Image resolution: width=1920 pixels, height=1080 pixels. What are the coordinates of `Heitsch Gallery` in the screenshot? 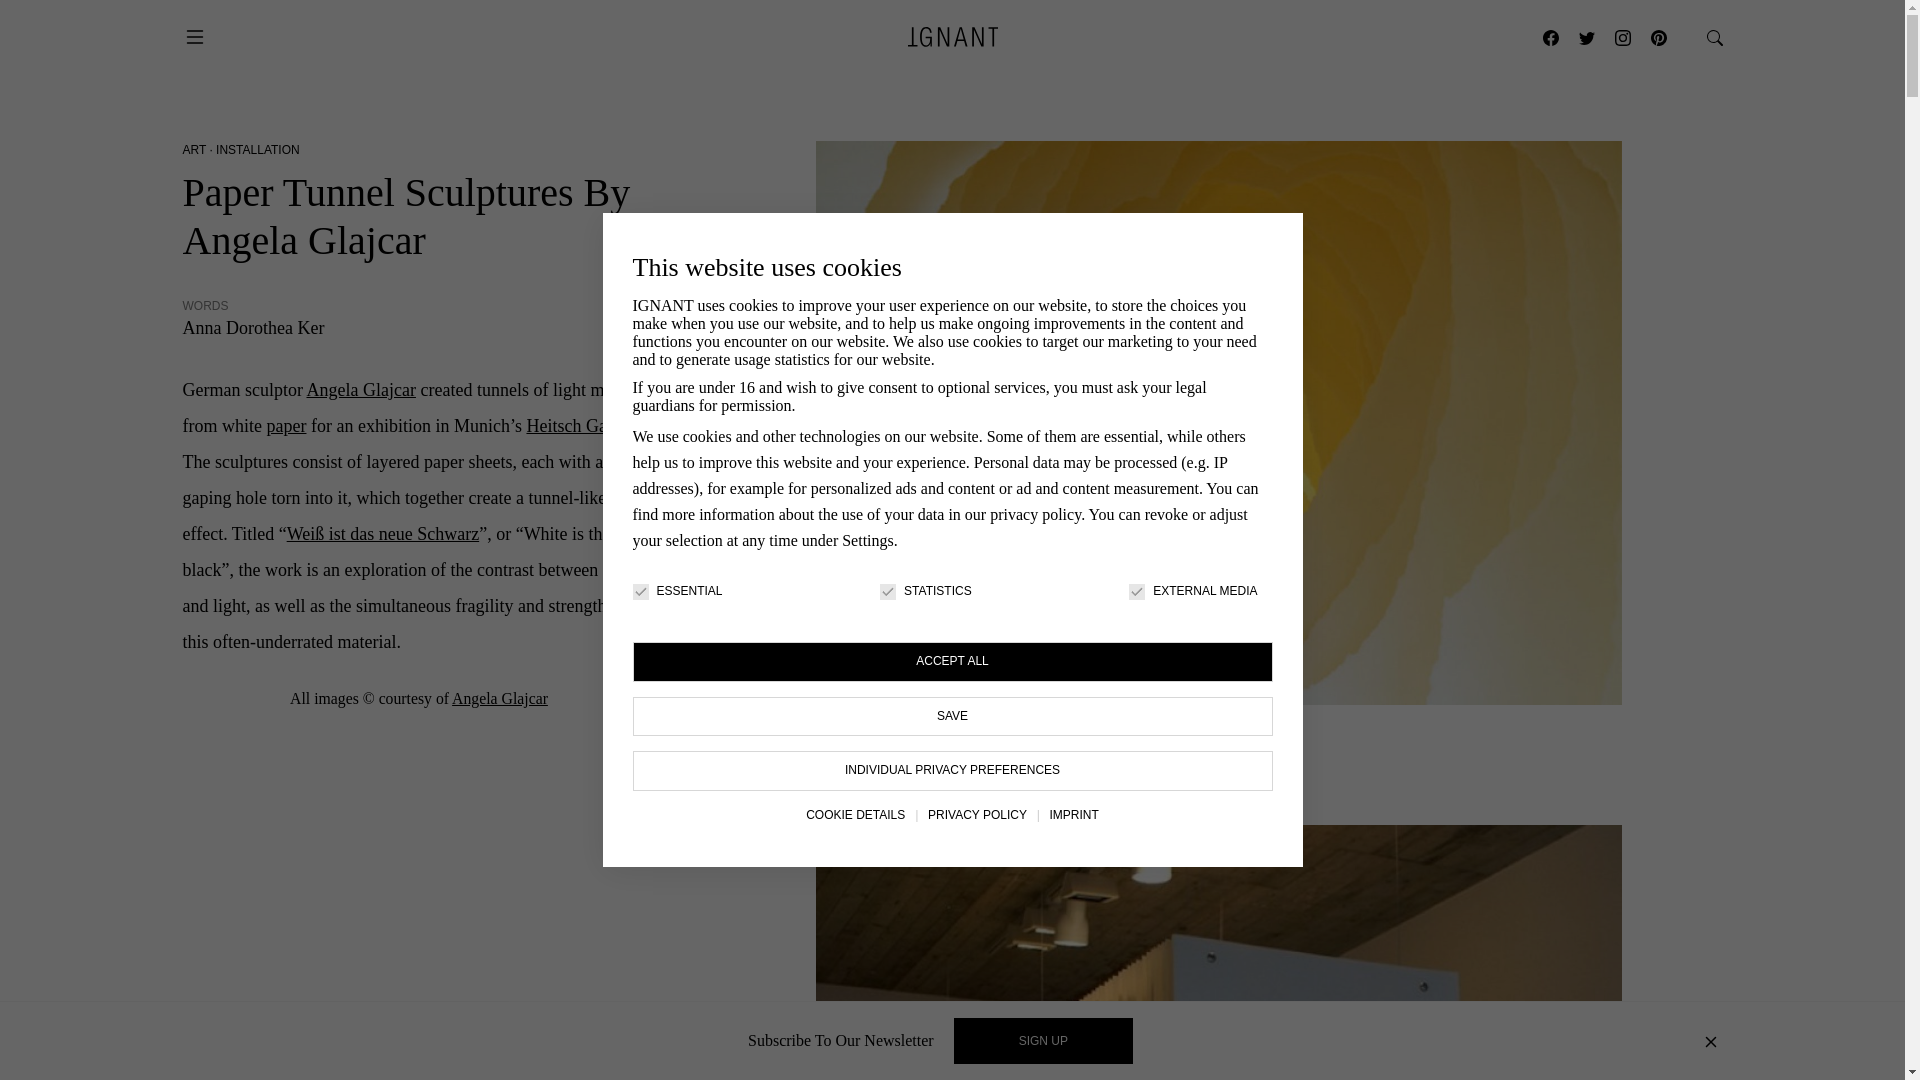 It's located at (582, 426).